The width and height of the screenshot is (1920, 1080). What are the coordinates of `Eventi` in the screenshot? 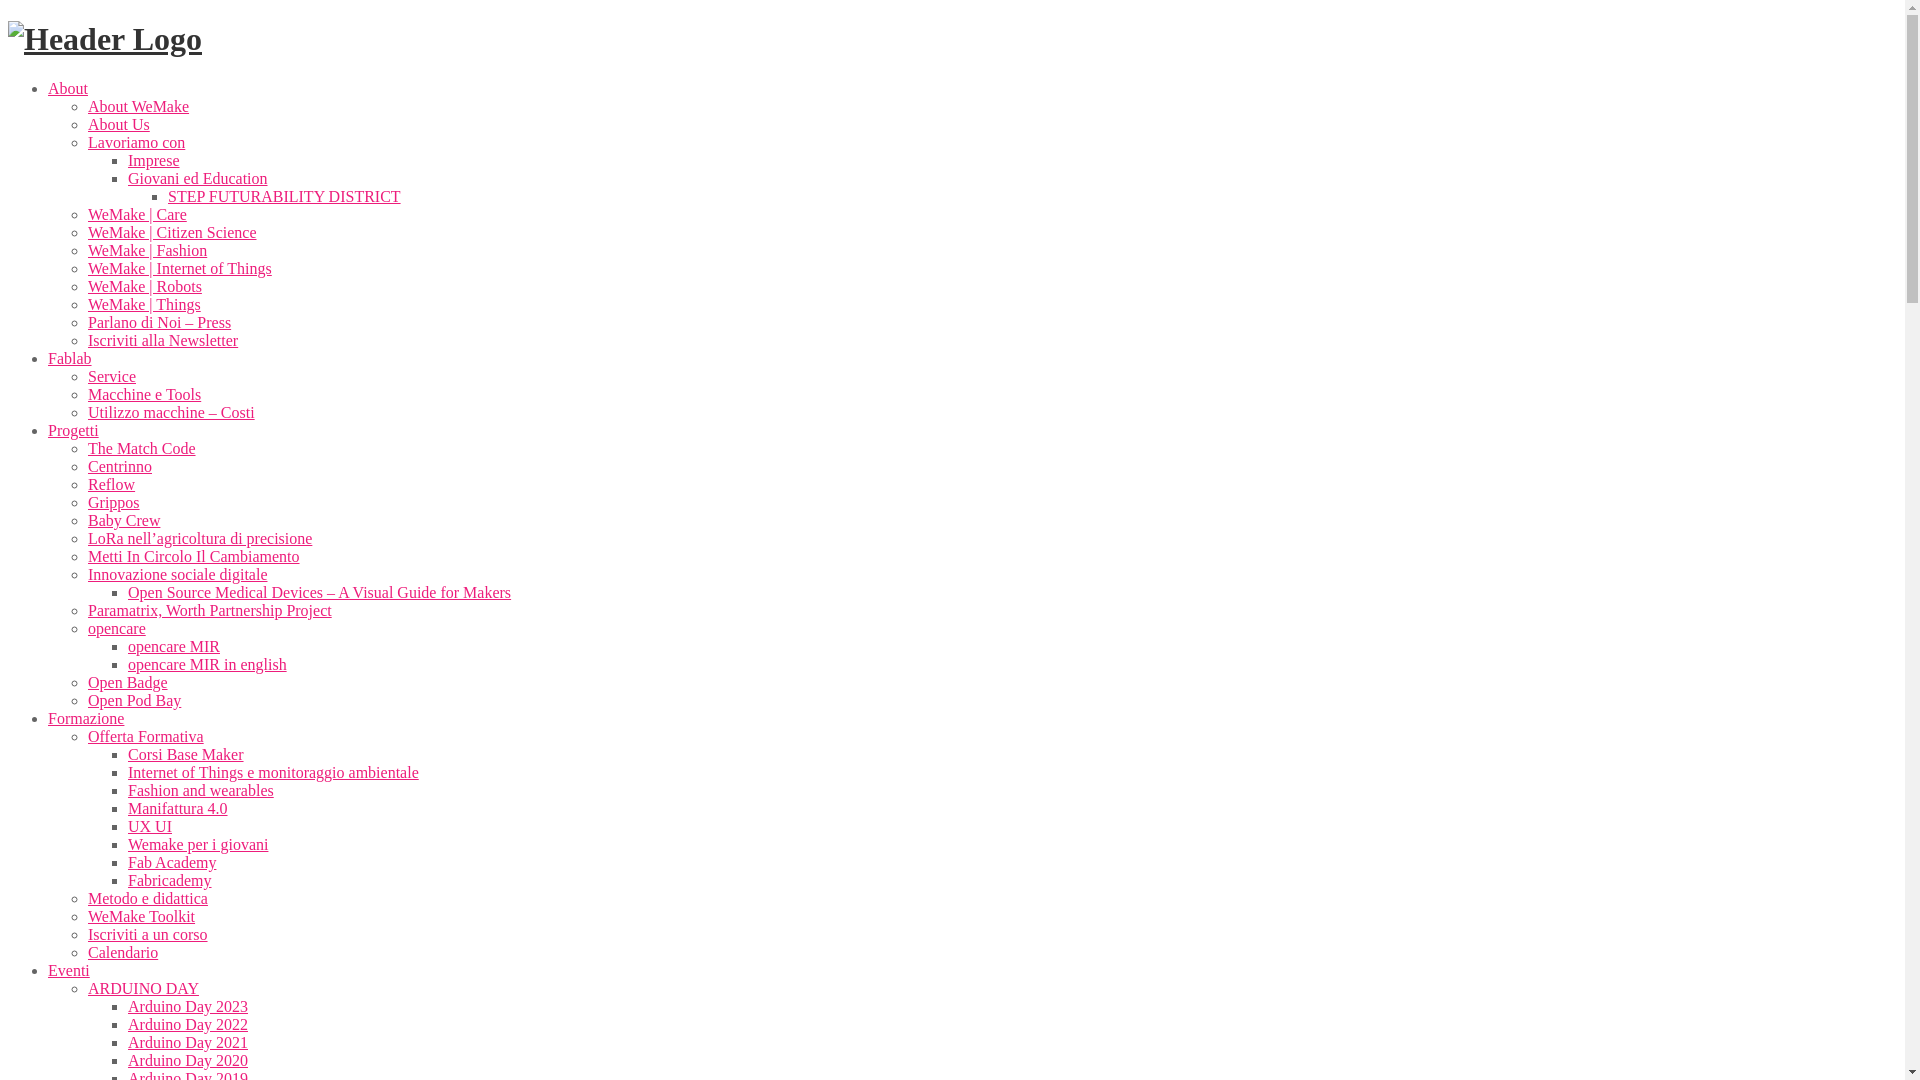 It's located at (69, 970).